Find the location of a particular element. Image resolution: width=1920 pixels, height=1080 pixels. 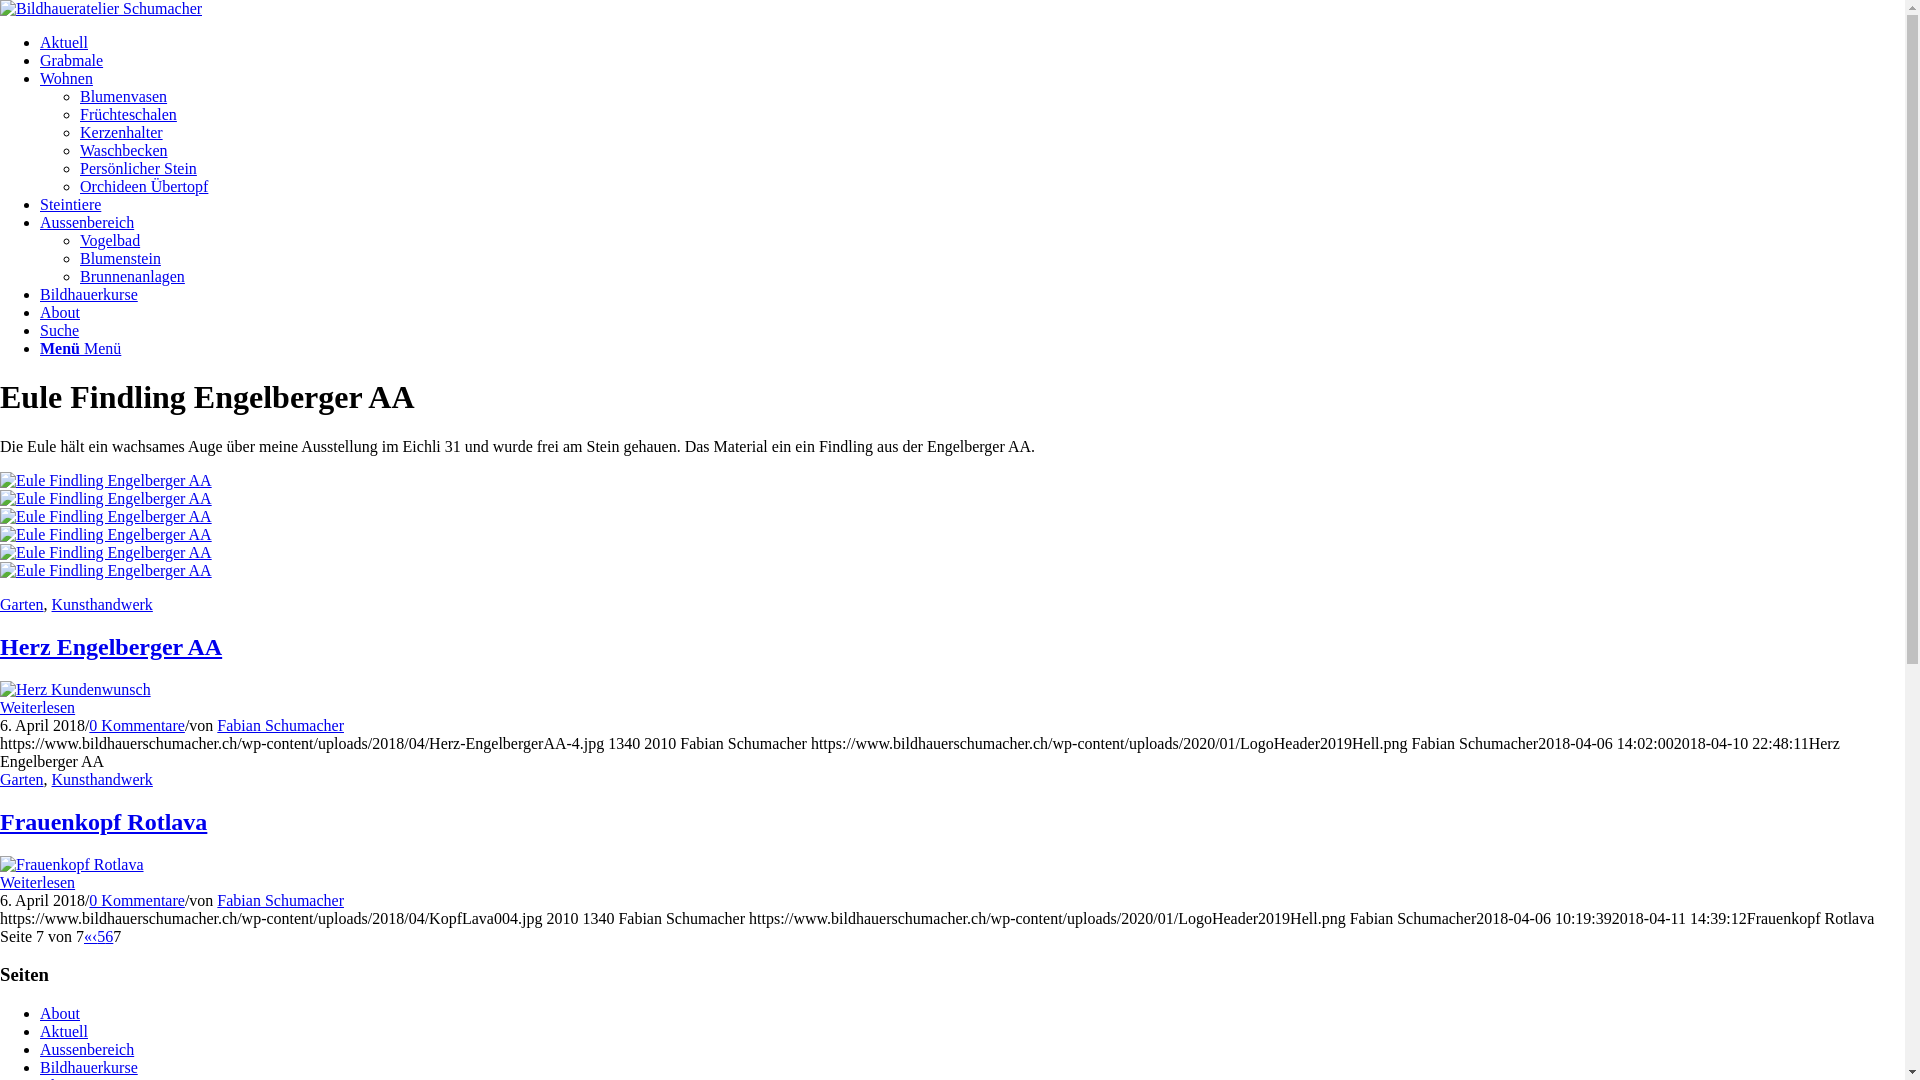

Kunsthandwerk is located at coordinates (102, 604).